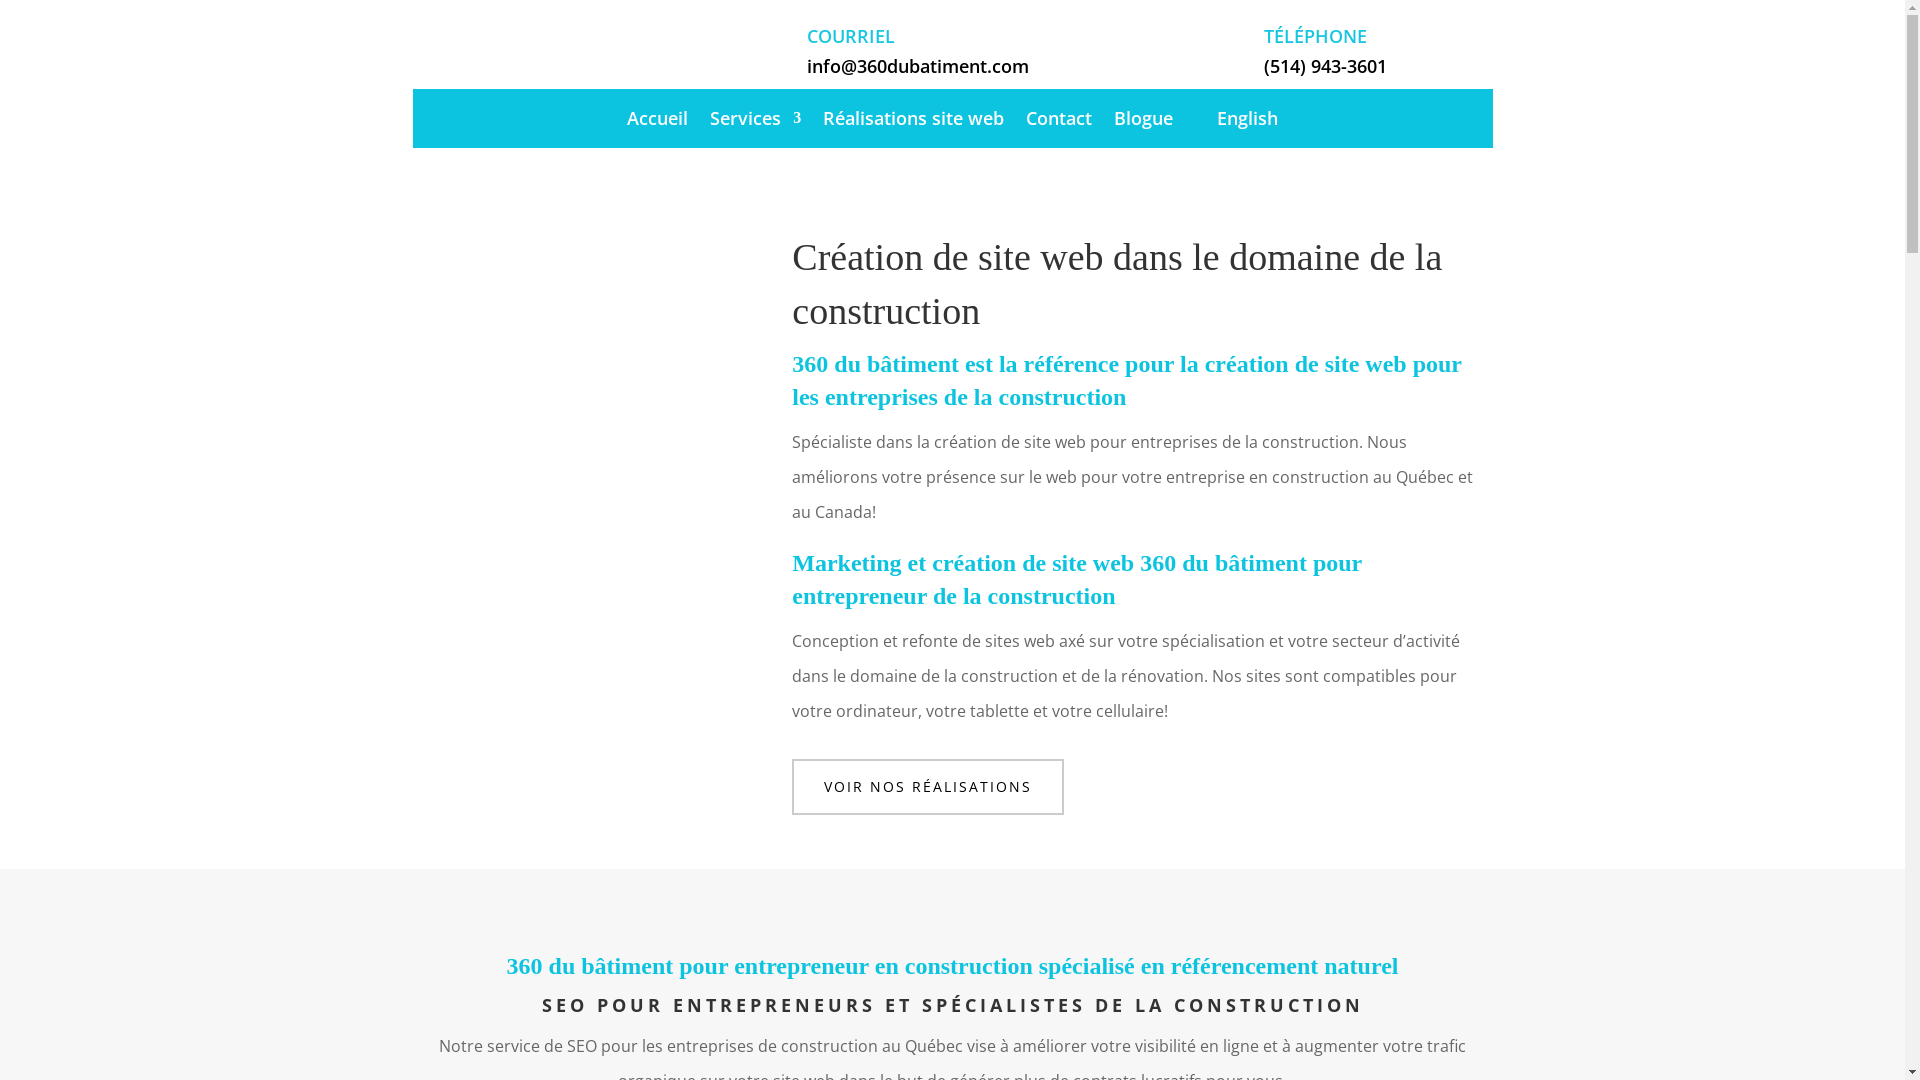 Image resolution: width=1920 pixels, height=1080 pixels. What do you see at coordinates (918, 66) in the screenshot?
I see `info@360dubatiment.com` at bounding box center [918, 66].